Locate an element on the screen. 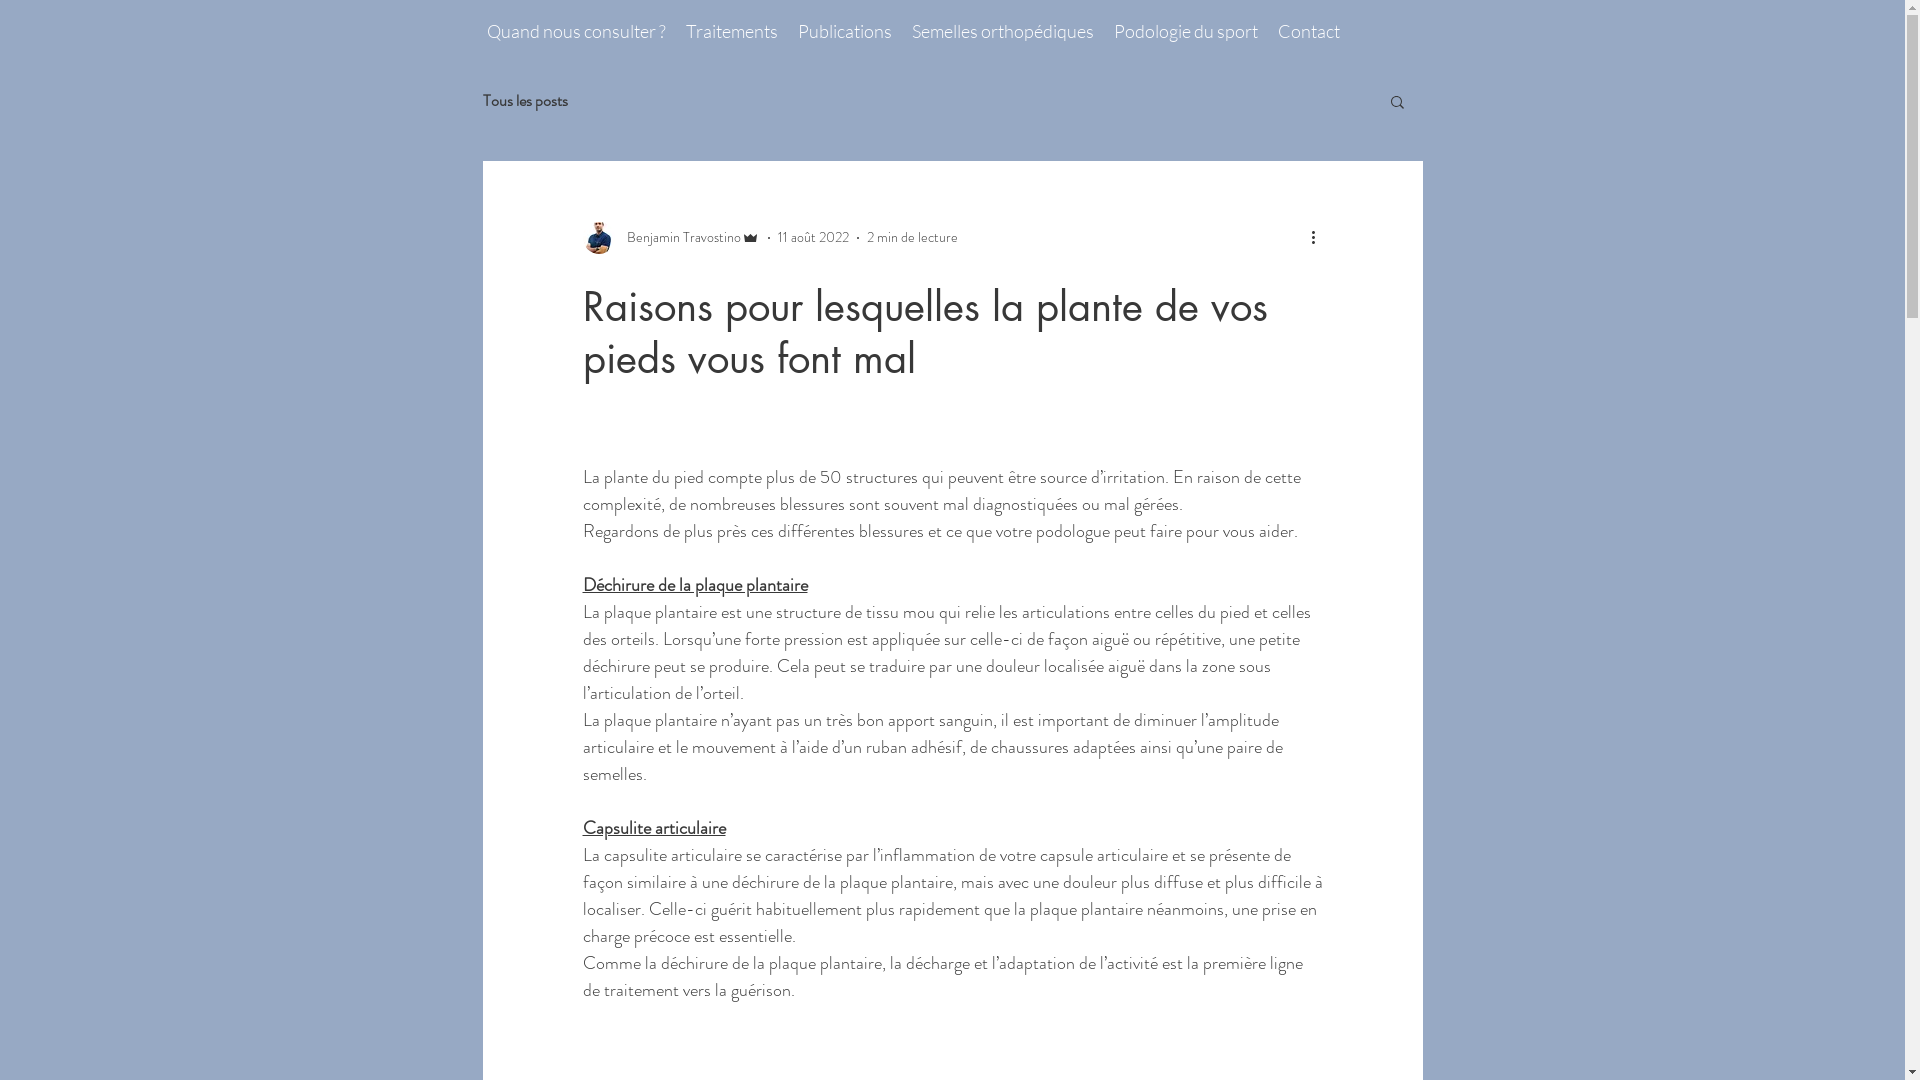 This screenshot has width=1920, height=1080. Publications is located at coordinates (845, 31).